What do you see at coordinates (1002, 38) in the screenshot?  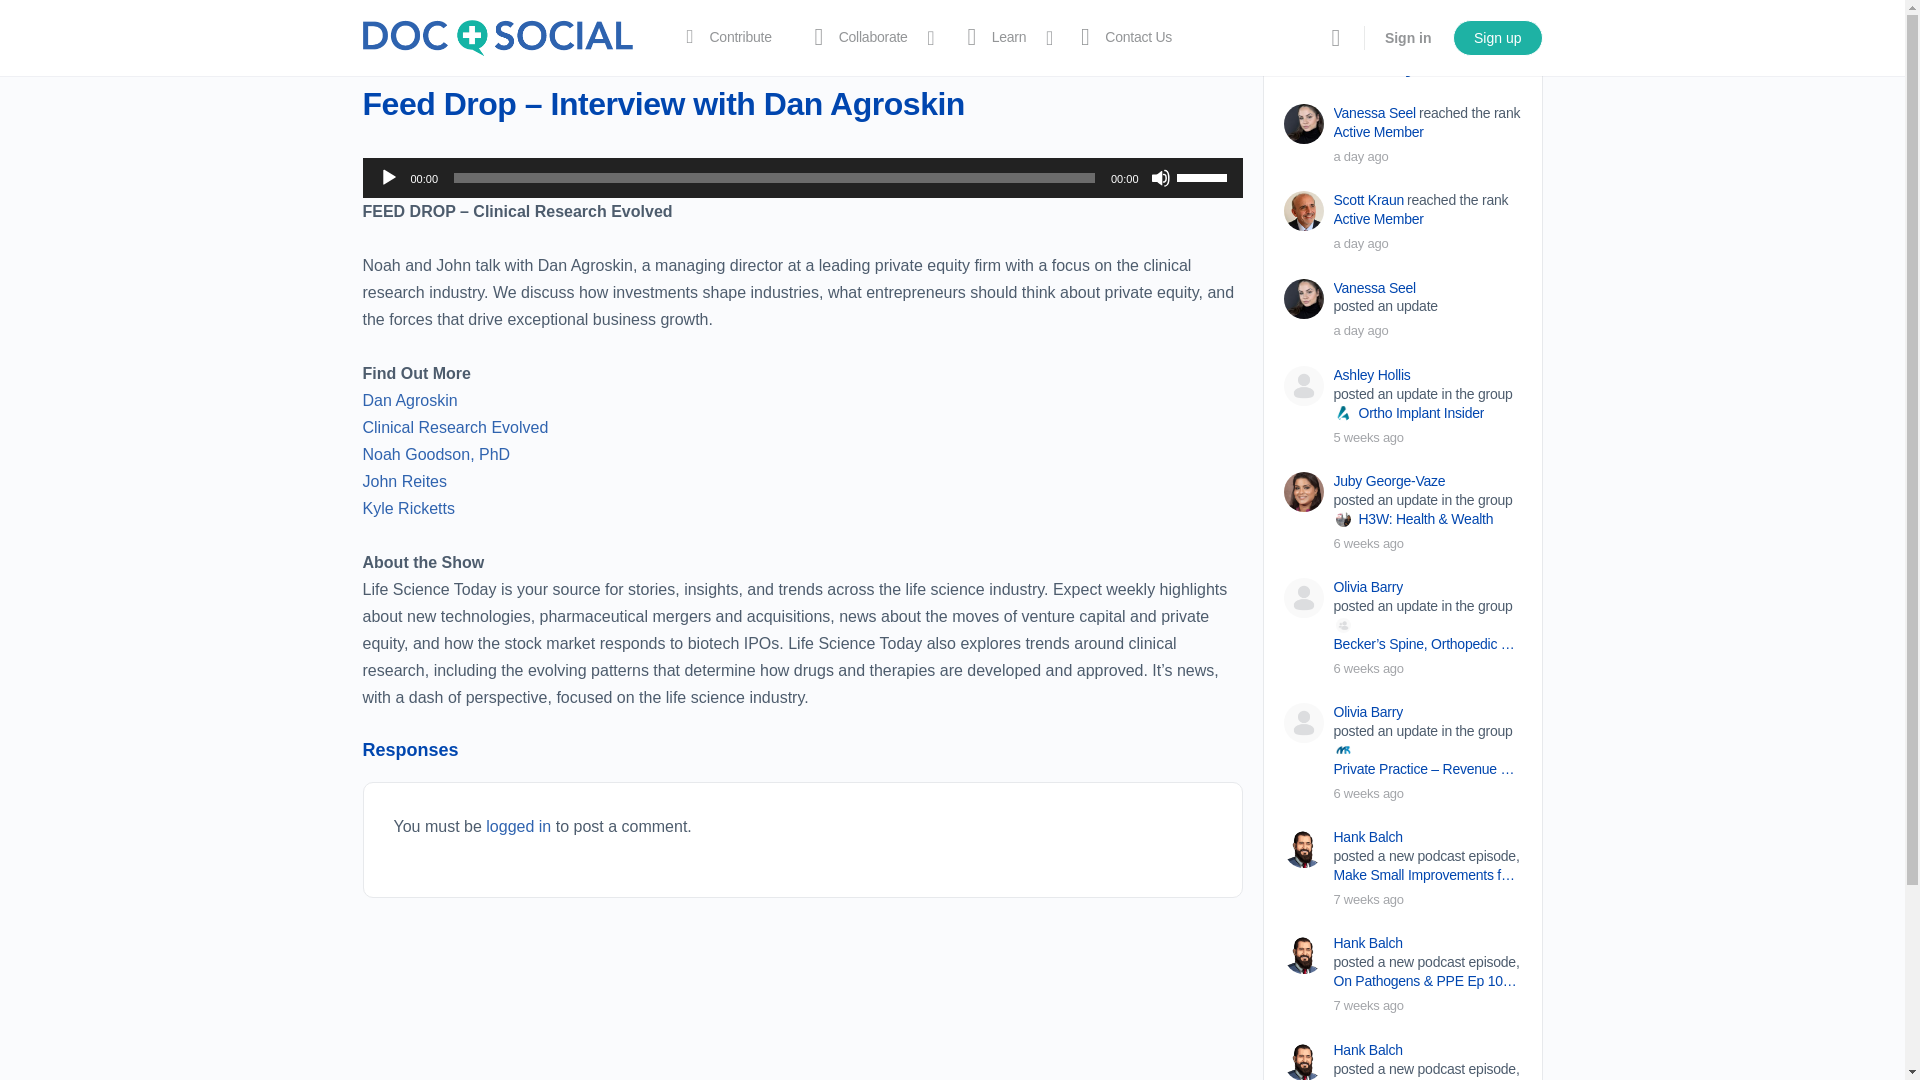 I see `Learn` at bounding box center [1002, 38].